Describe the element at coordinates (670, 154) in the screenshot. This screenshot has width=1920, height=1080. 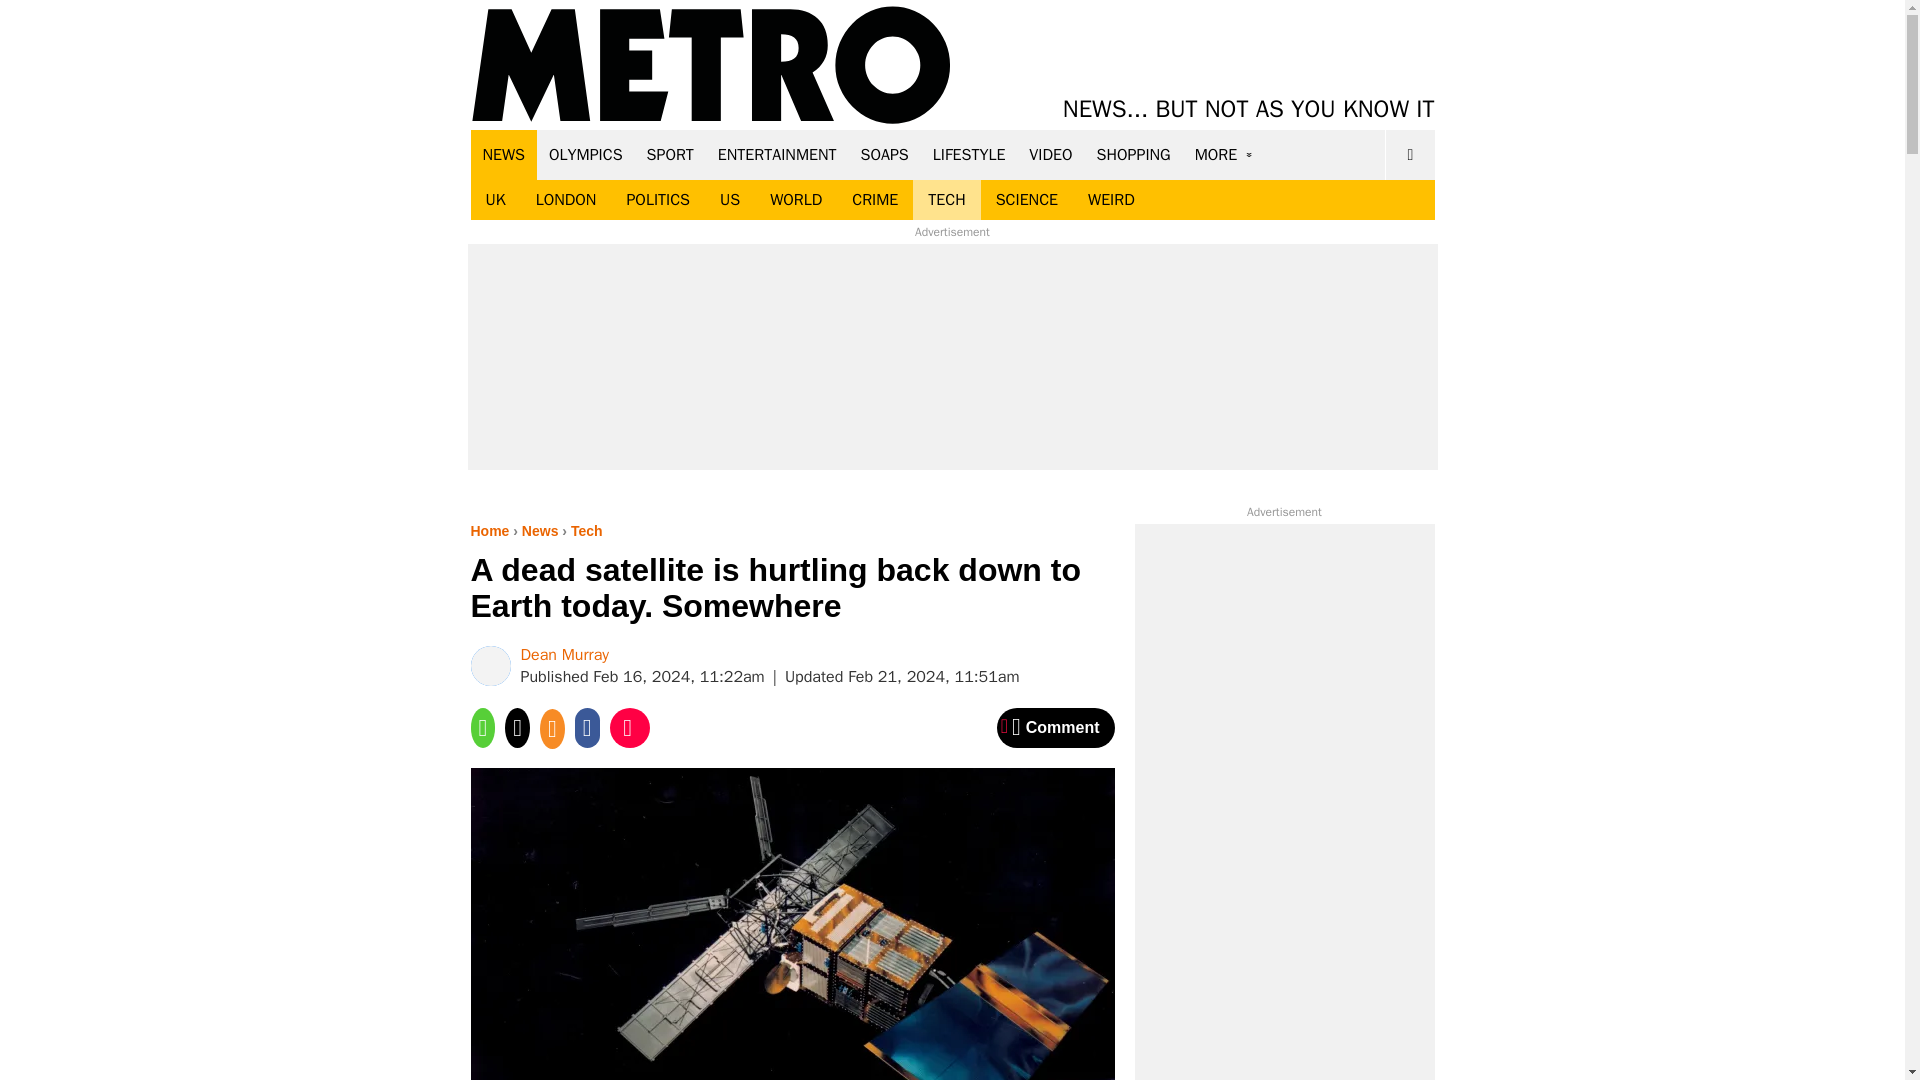
I see `SPORT` at that location.